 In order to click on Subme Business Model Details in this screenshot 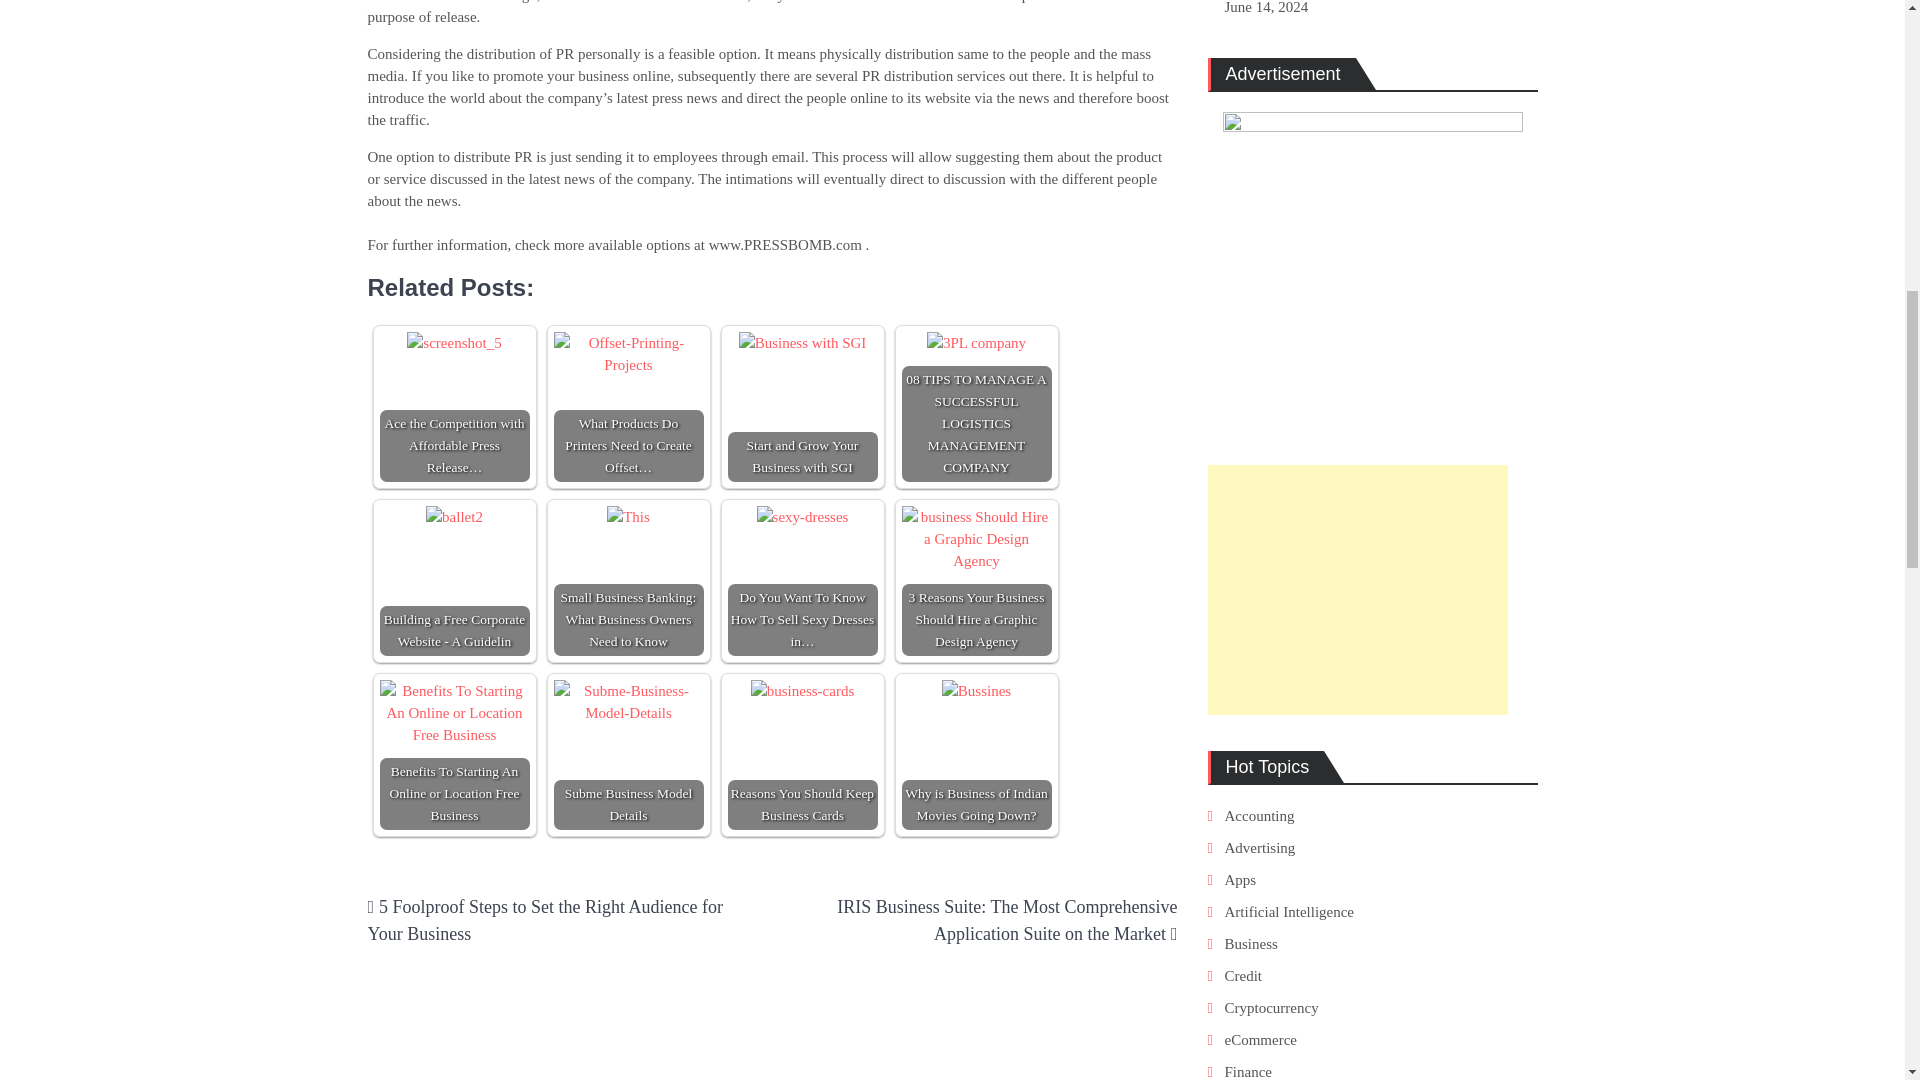, I will do `click(629, 702)`.